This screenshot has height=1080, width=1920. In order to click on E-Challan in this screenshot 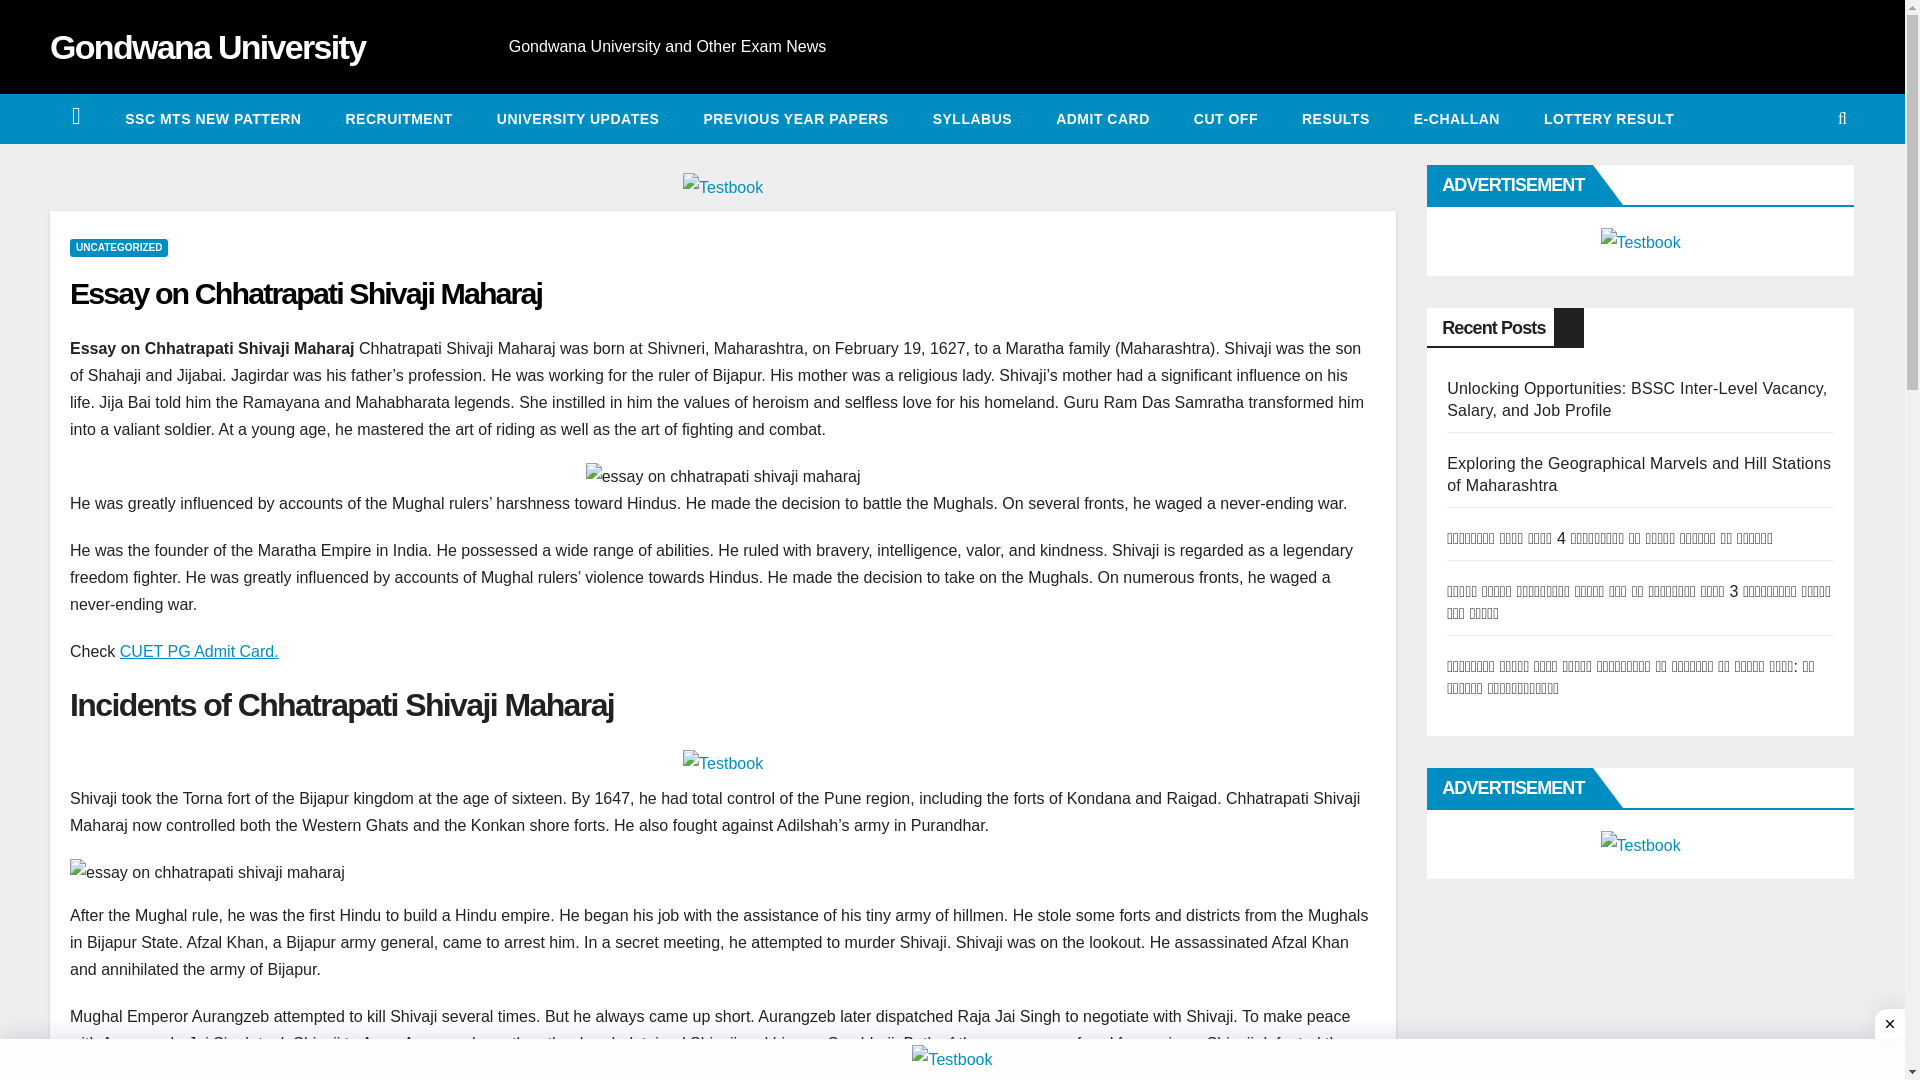, I will do `click(1457, 118)`.